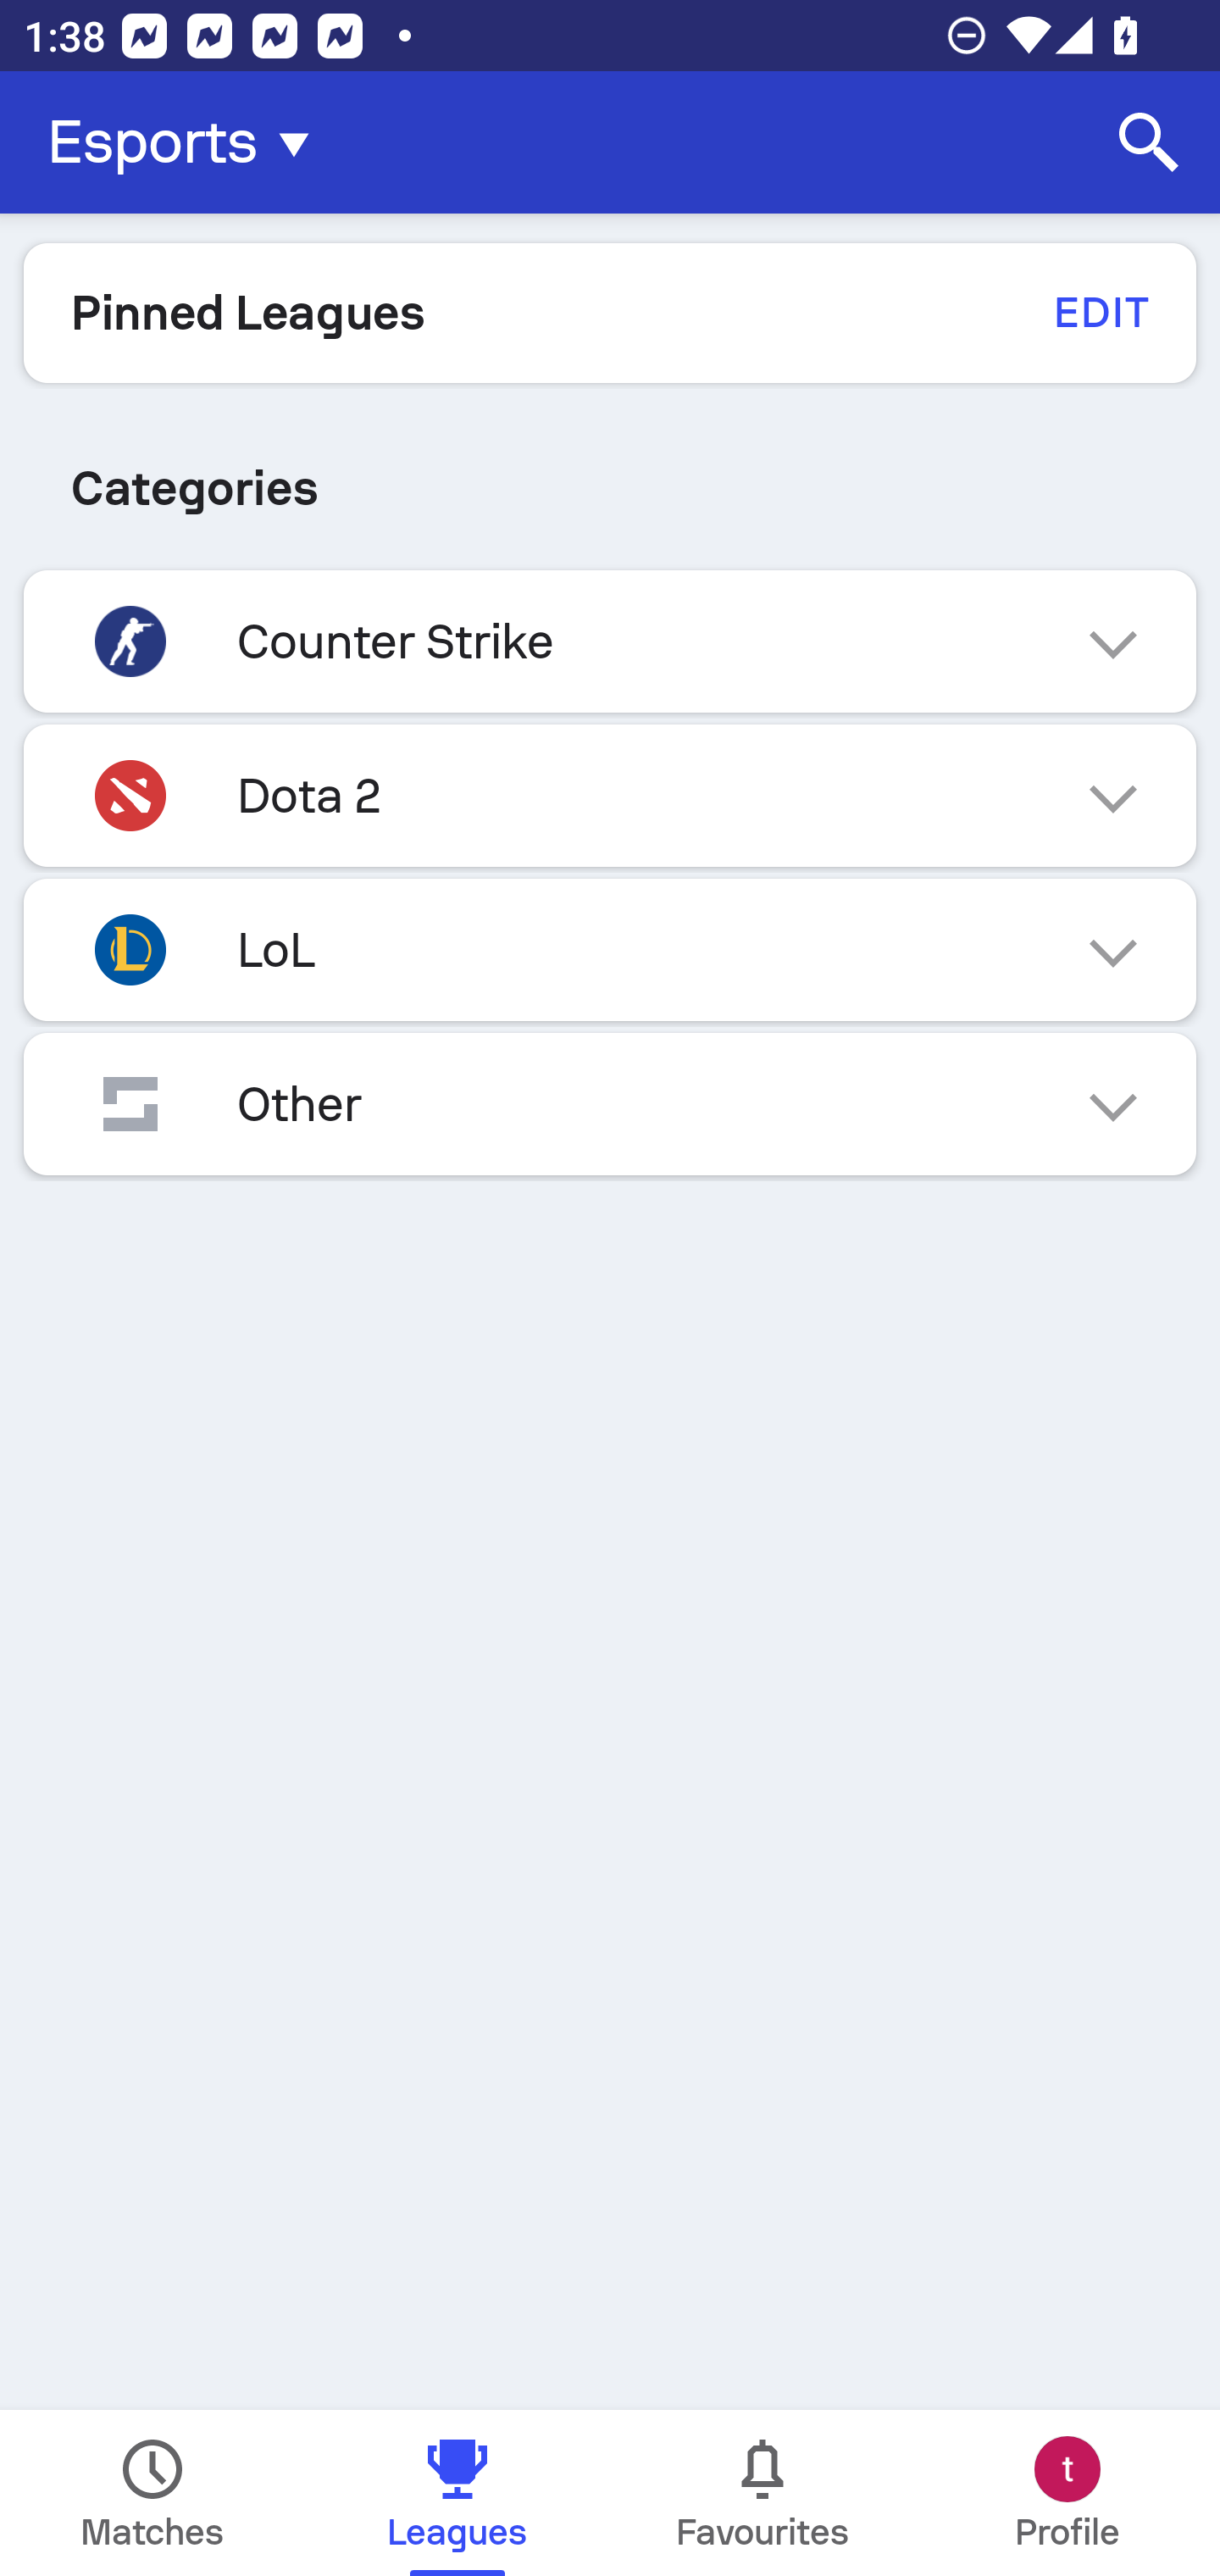 This screenshot has width=1220, height=2576. Describe the element at coordinates (188, 142) in the screenshot. I see `Esports` at that location.